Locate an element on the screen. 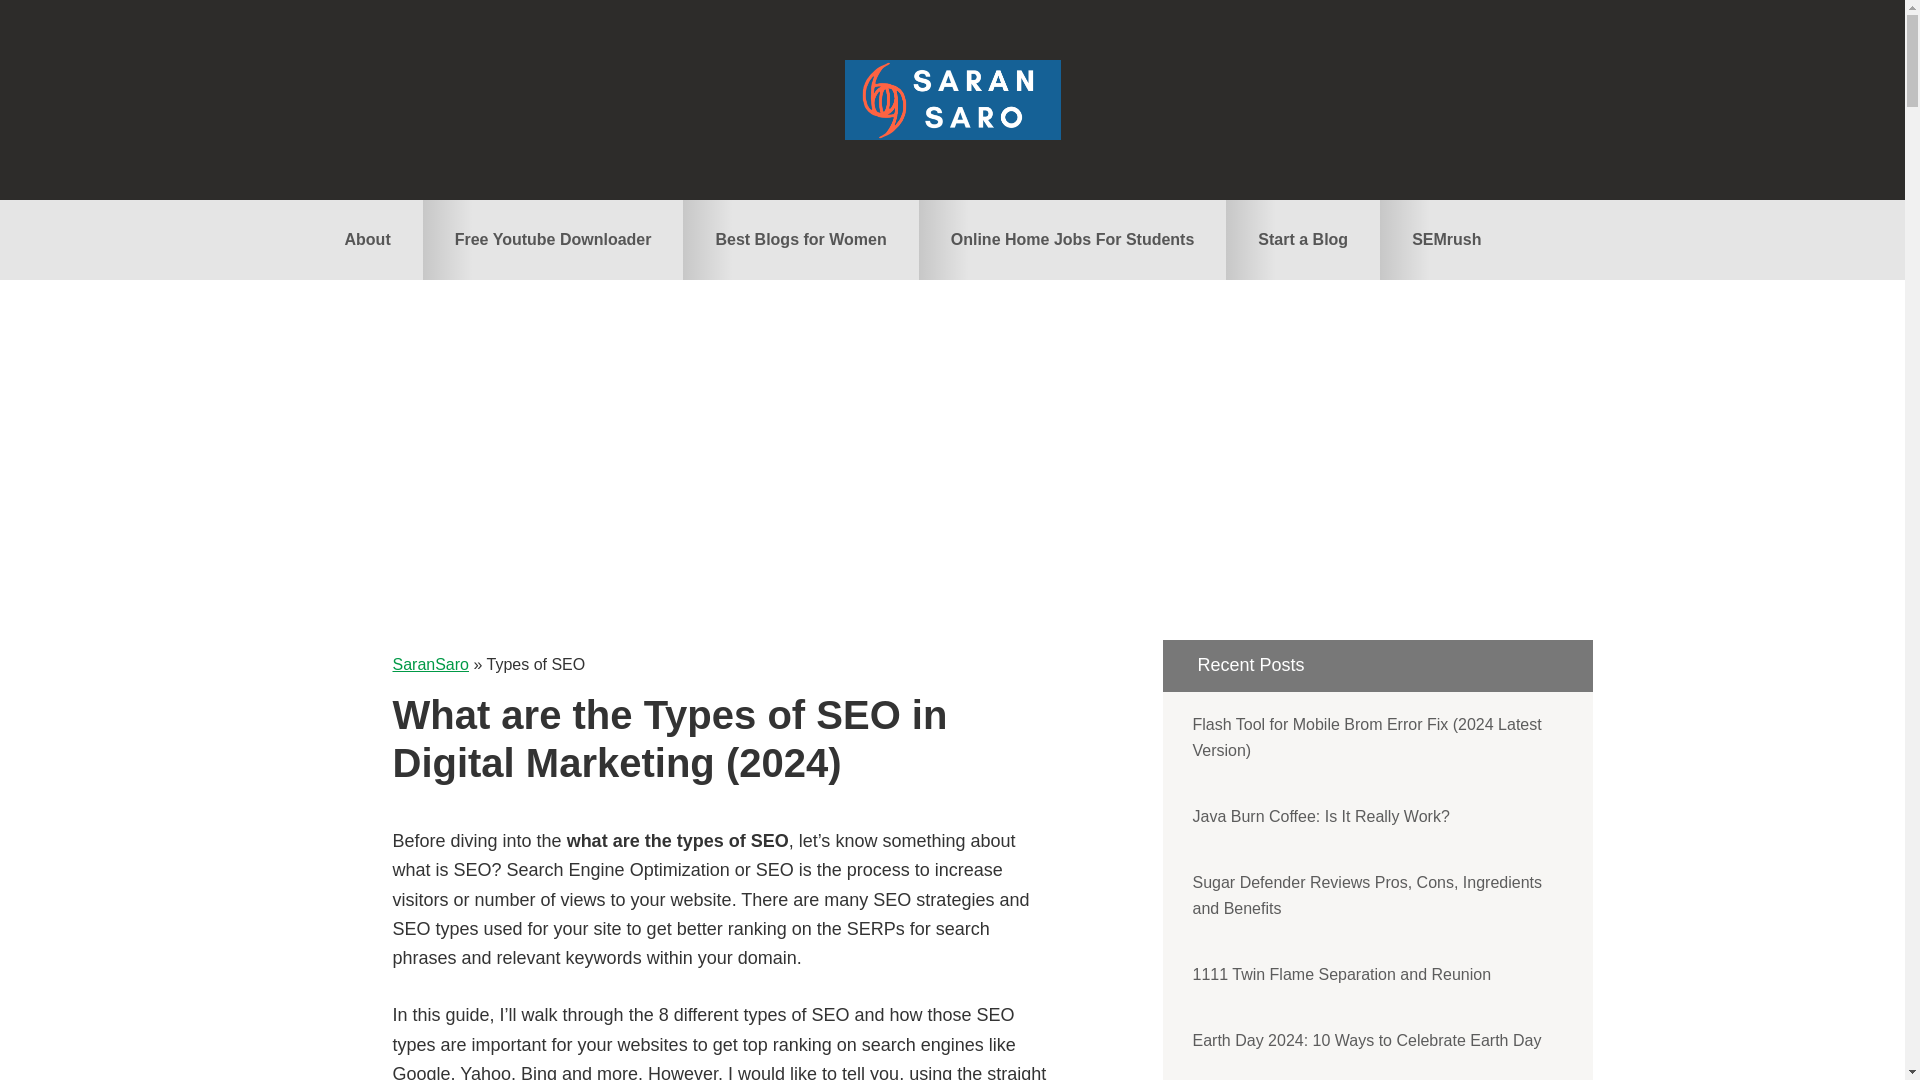 The height and width of the screenshot is (1080, 1920). 1111 Twin Flame Separation and Reunion is located at coordinates (1376, 974).